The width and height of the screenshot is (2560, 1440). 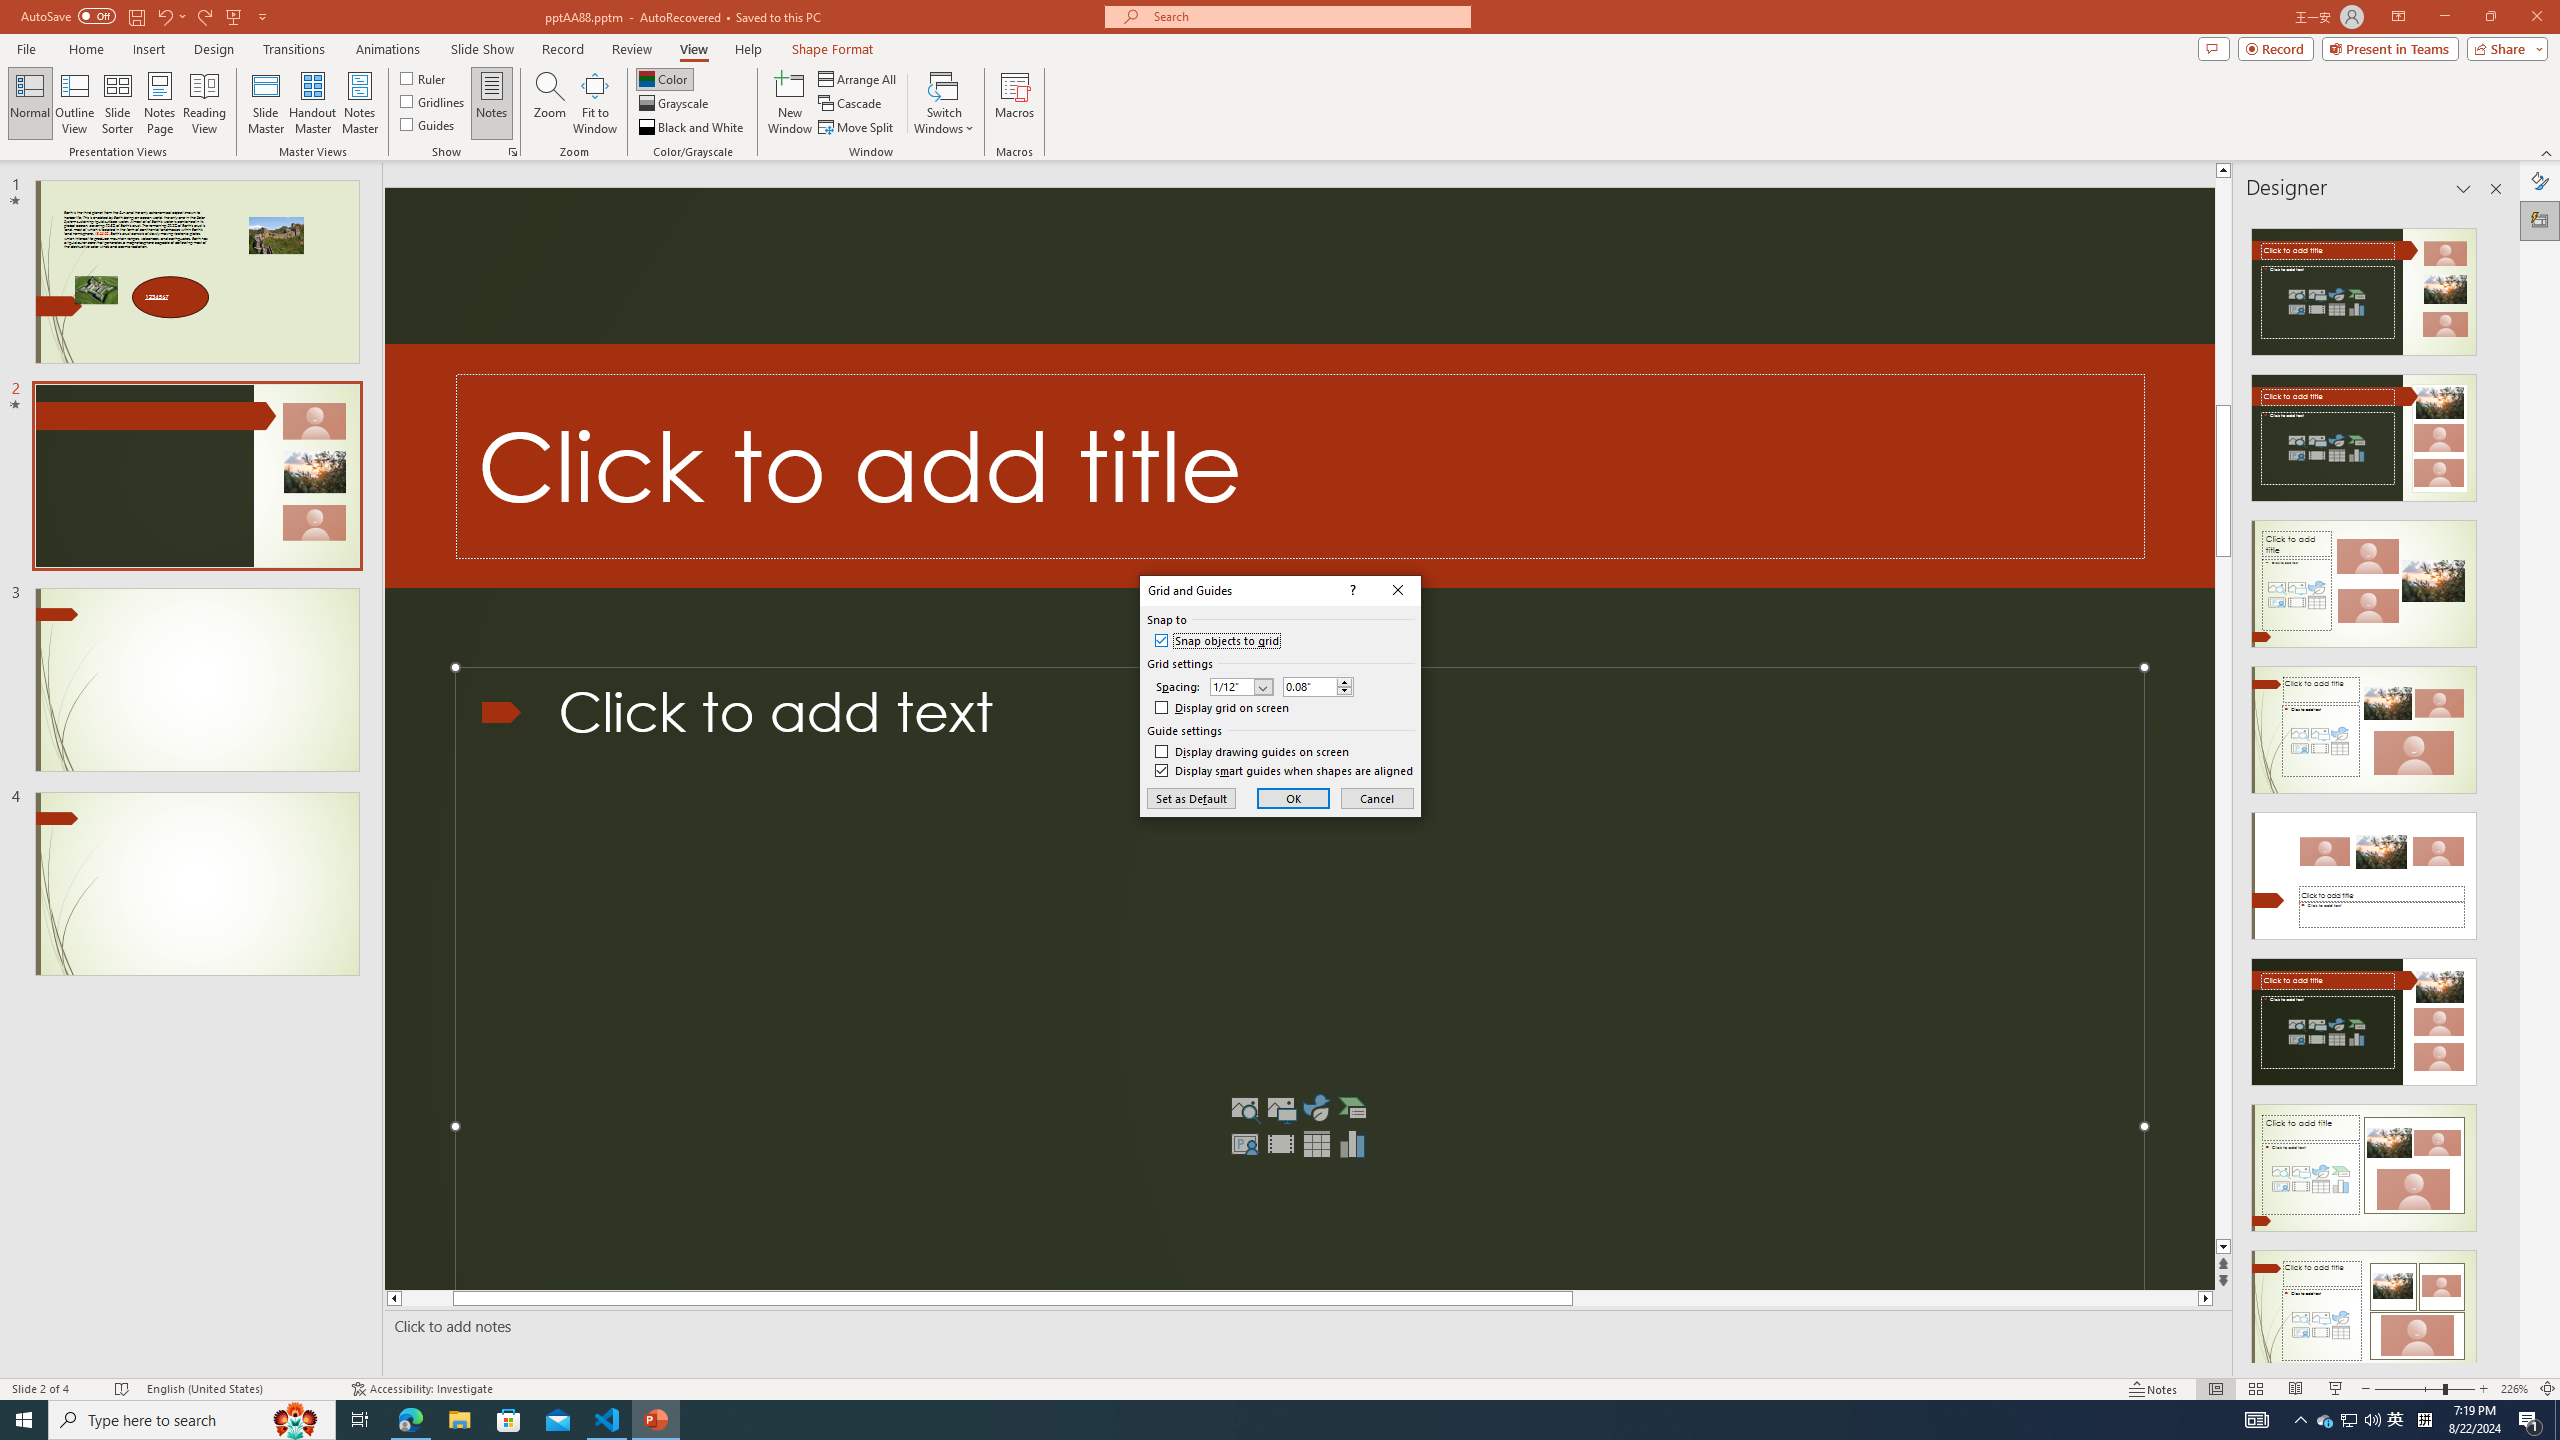 I want to click on OK, so click(x=1294, y=798).